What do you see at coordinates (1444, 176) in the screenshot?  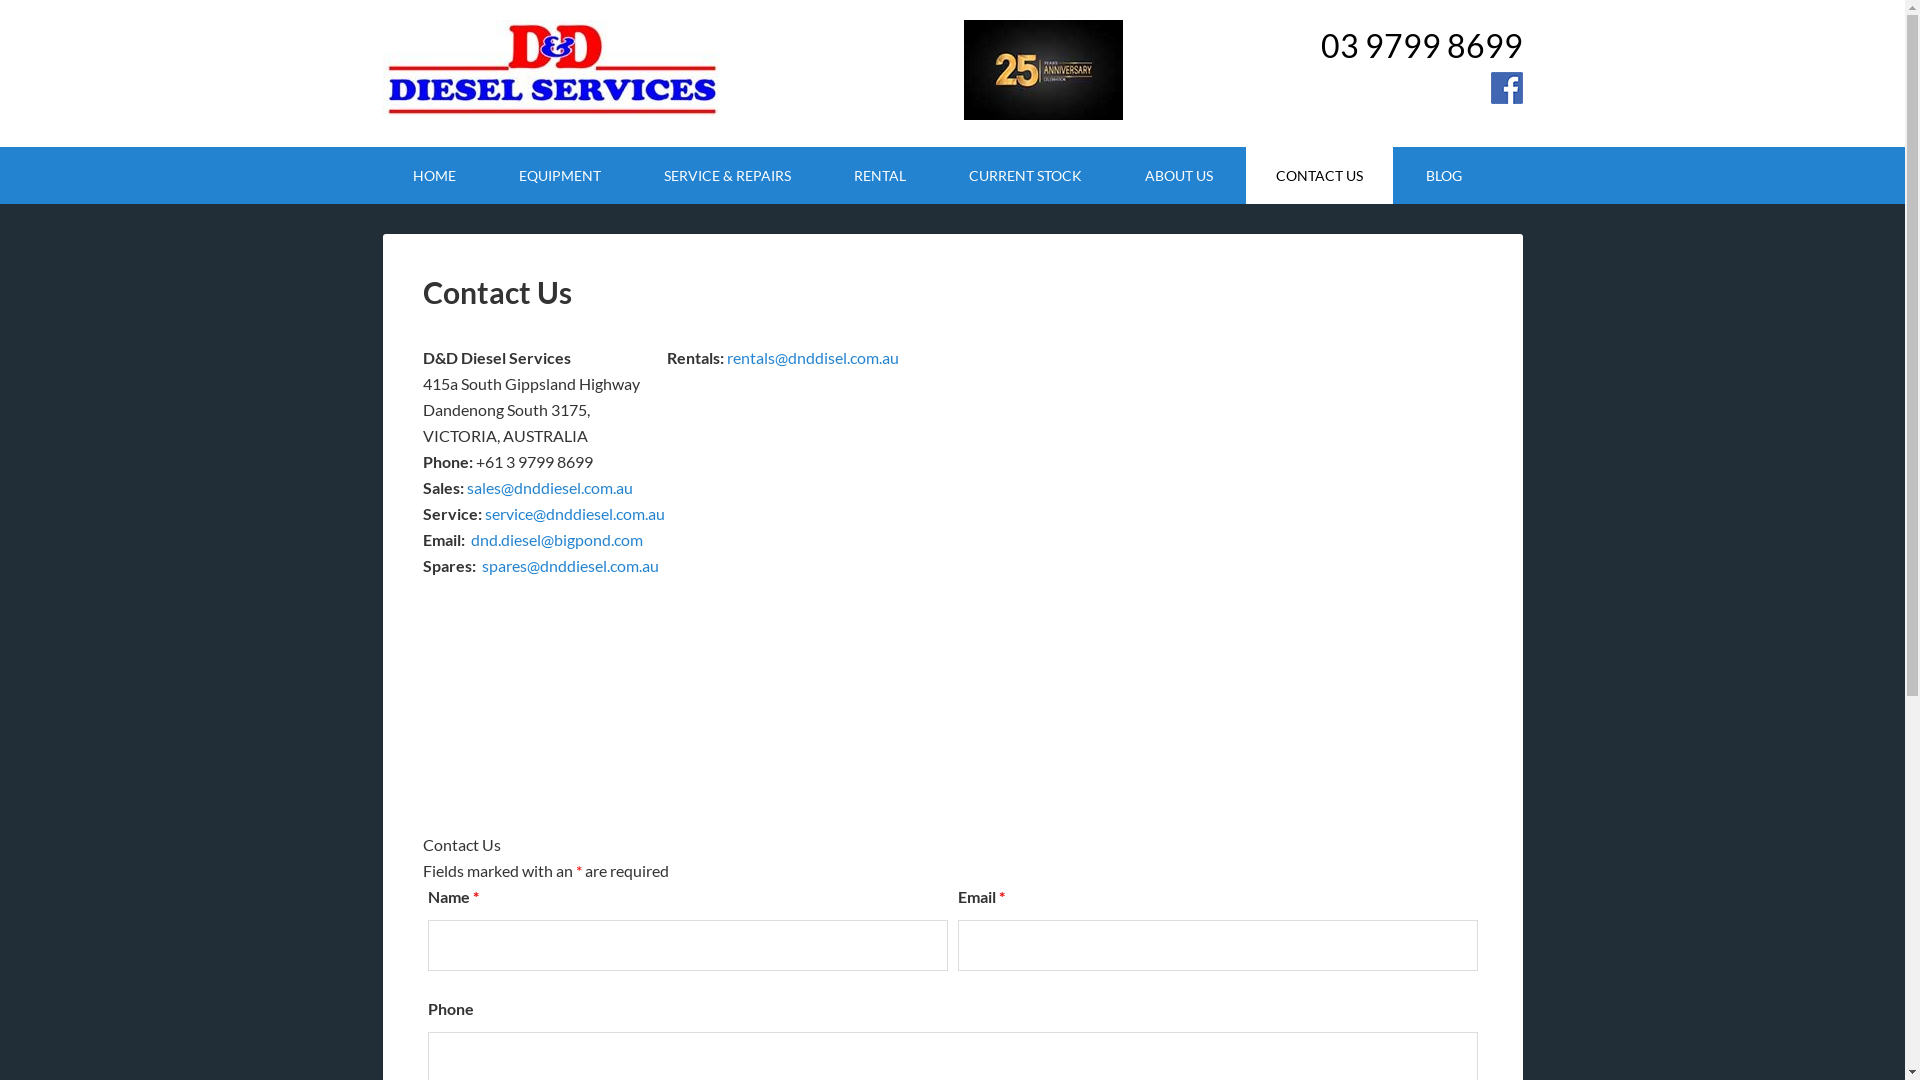 I see `BLOG` at bounding box center [1444, 176].